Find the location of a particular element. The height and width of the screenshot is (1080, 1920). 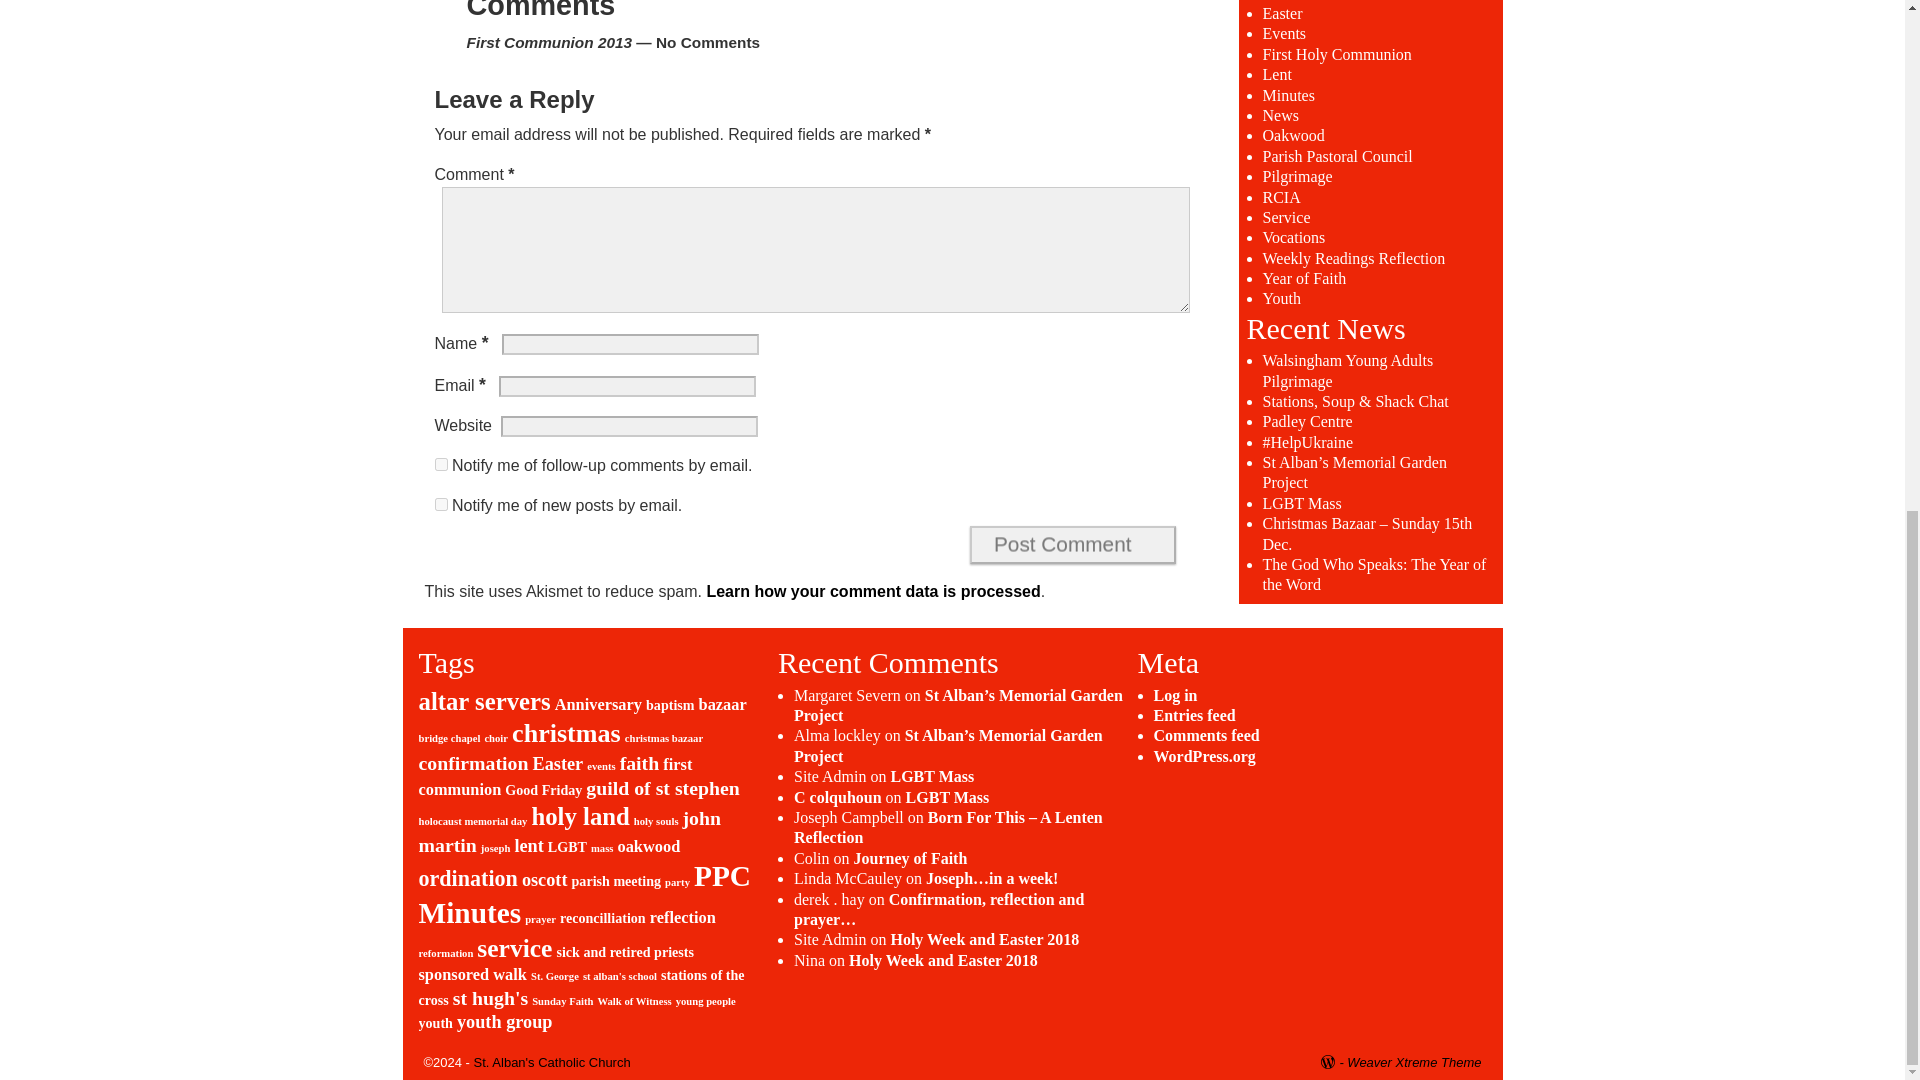

subscribe is located at coordinates (440, 504).